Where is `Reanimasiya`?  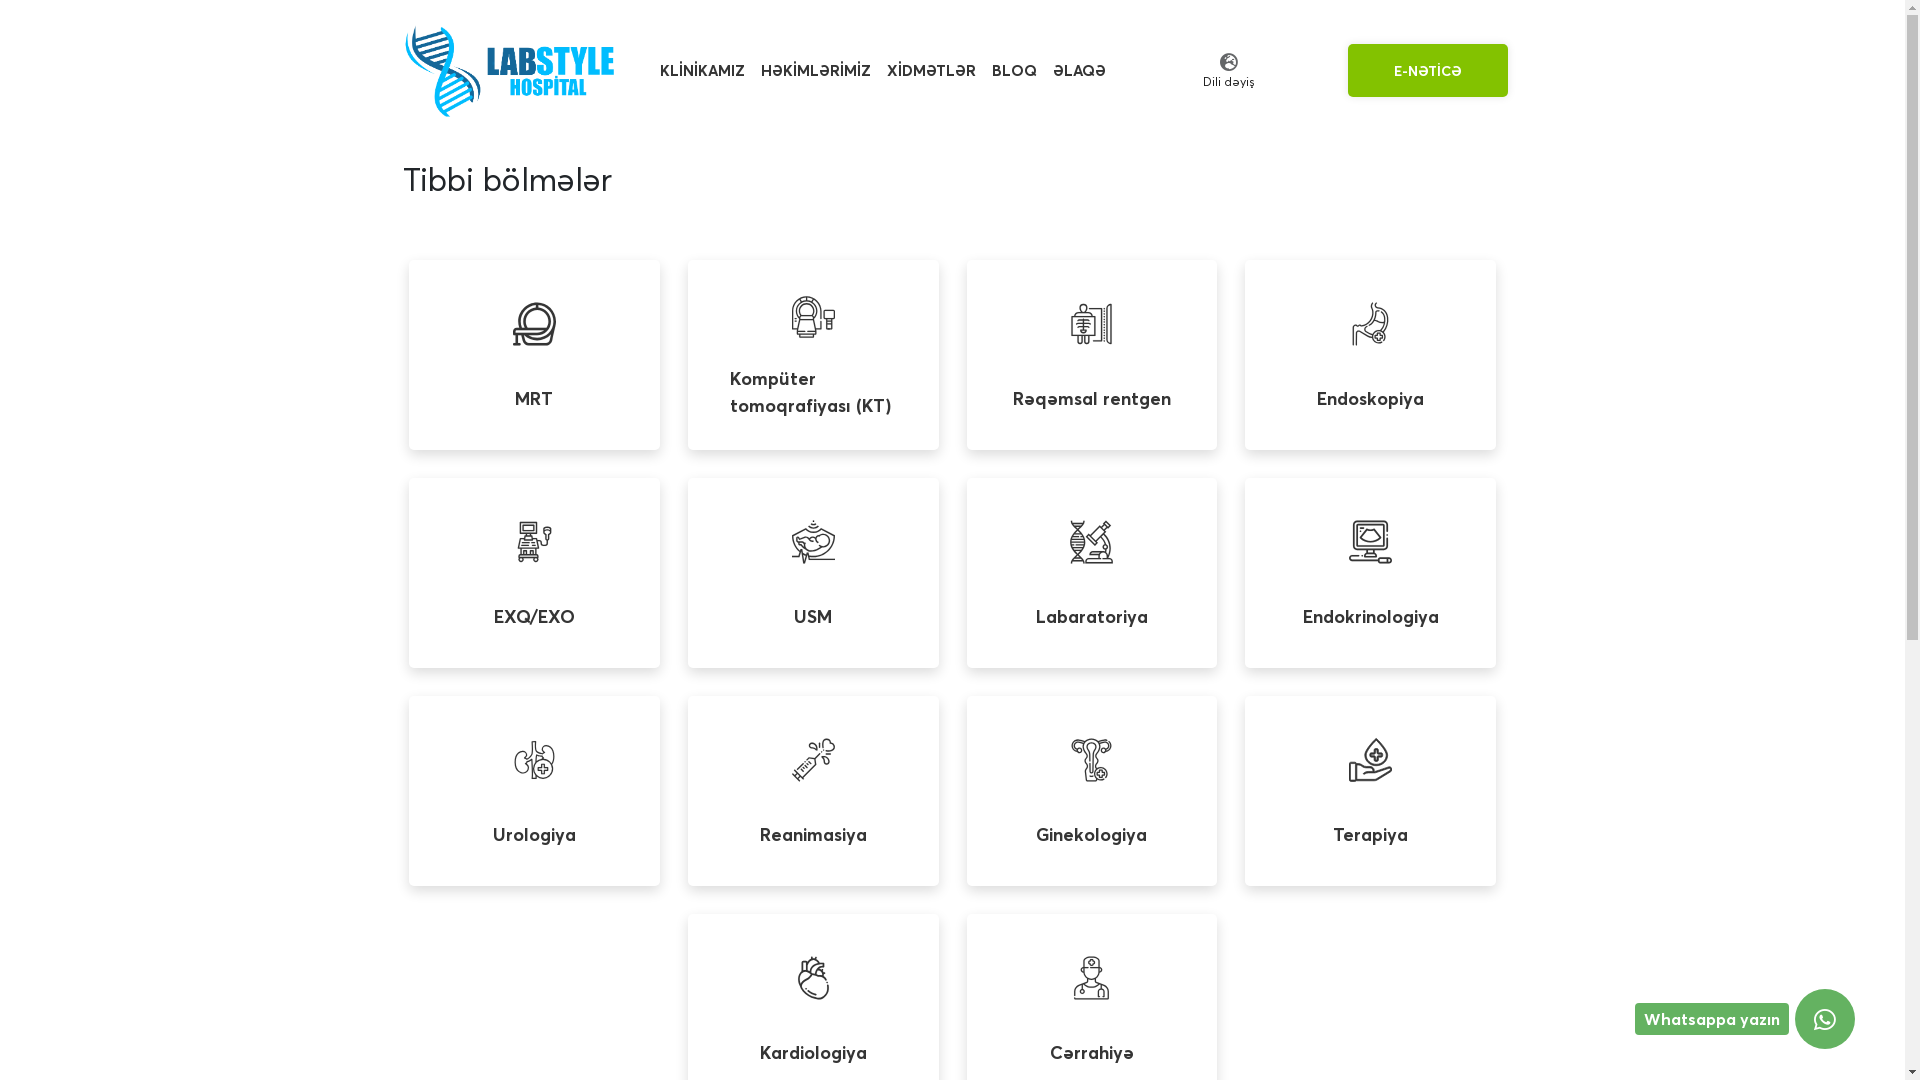
Reanimasiya is located at coordinates (814, 791).